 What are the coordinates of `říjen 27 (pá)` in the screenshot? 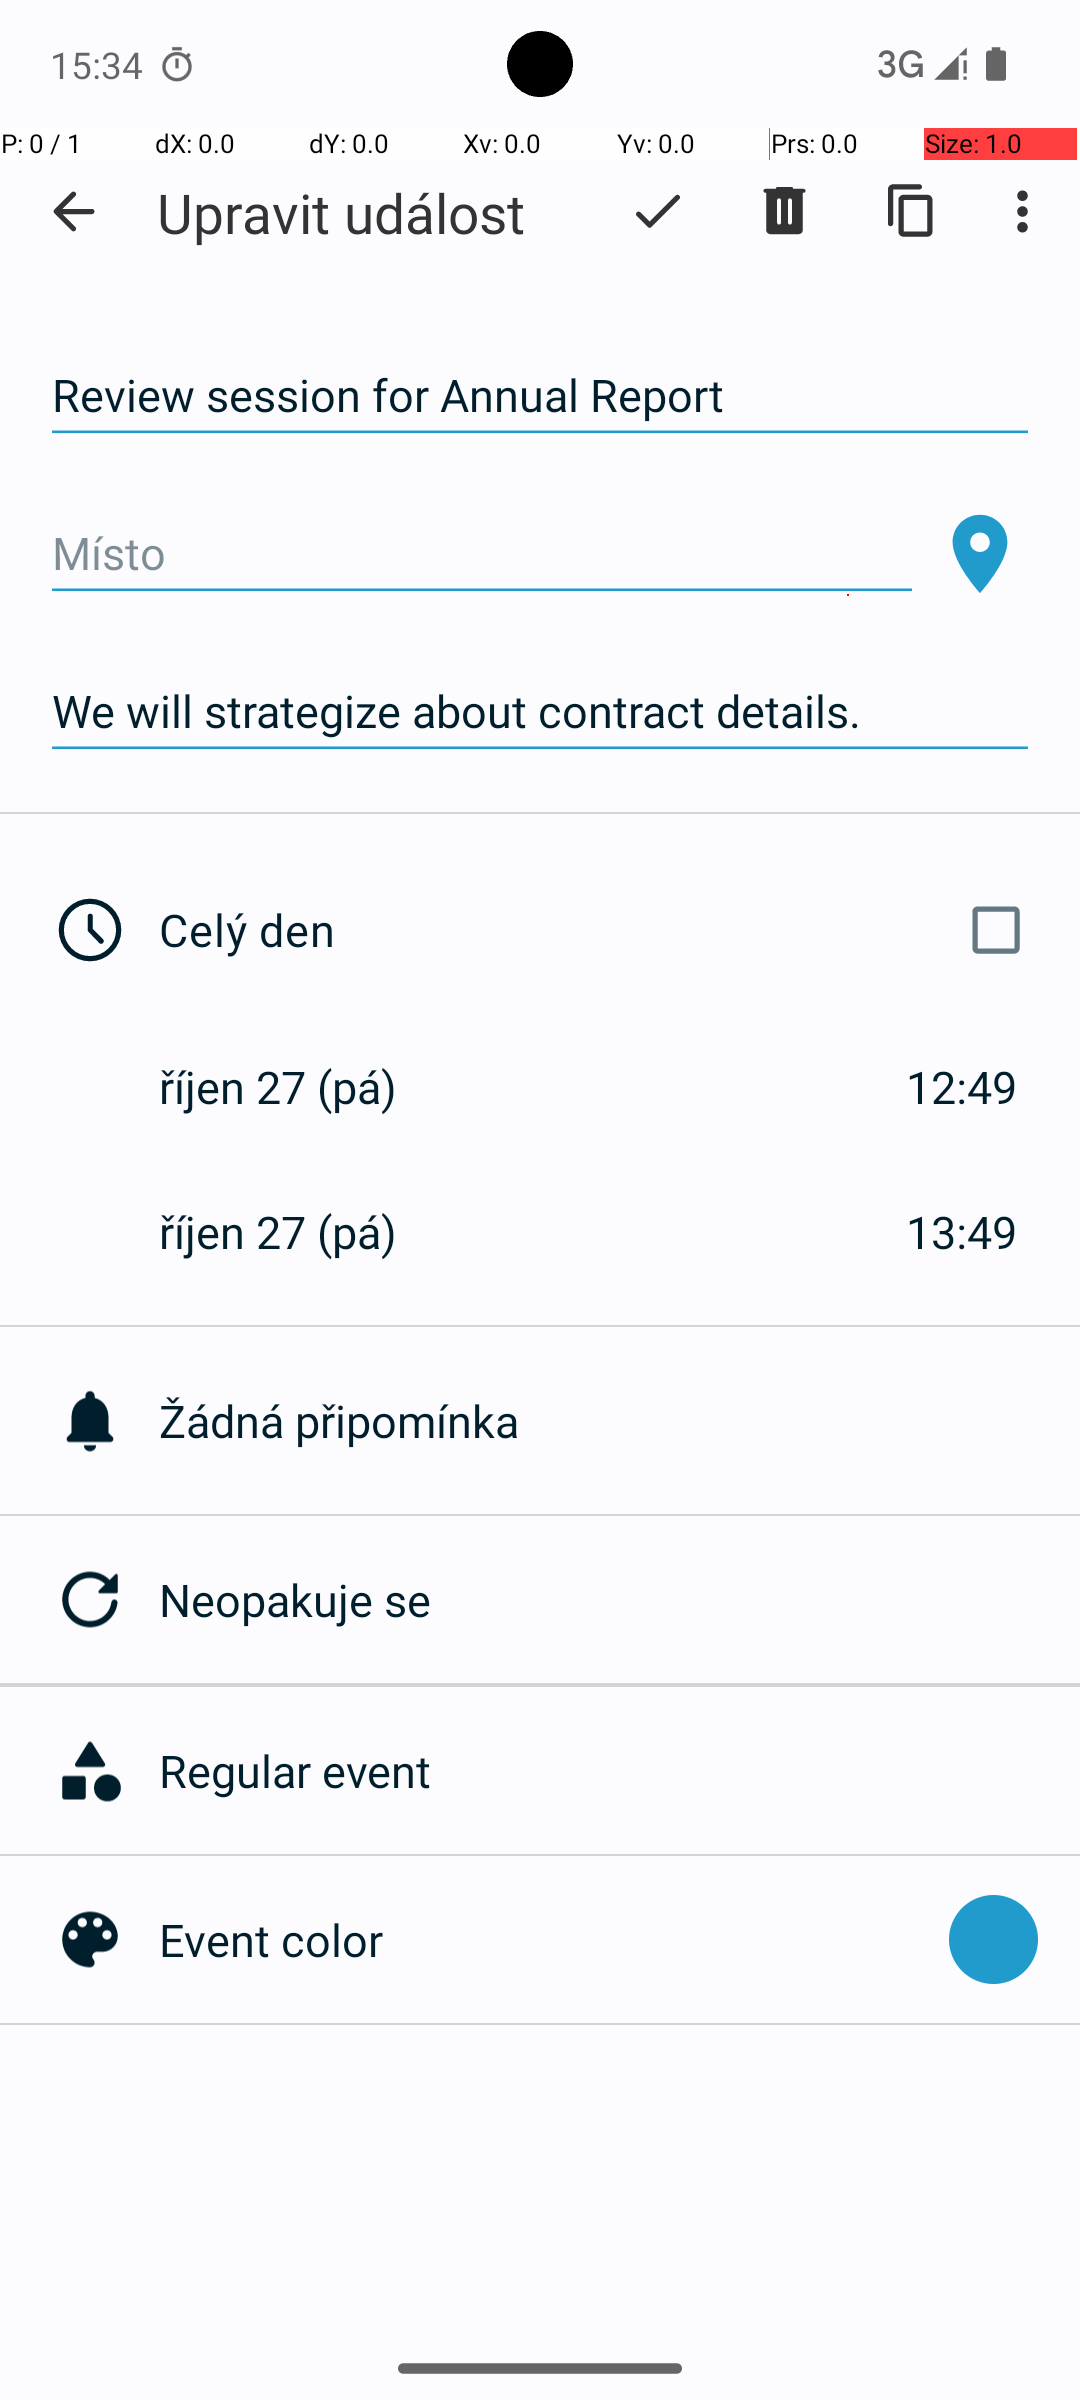 It's located at (299, 1086).